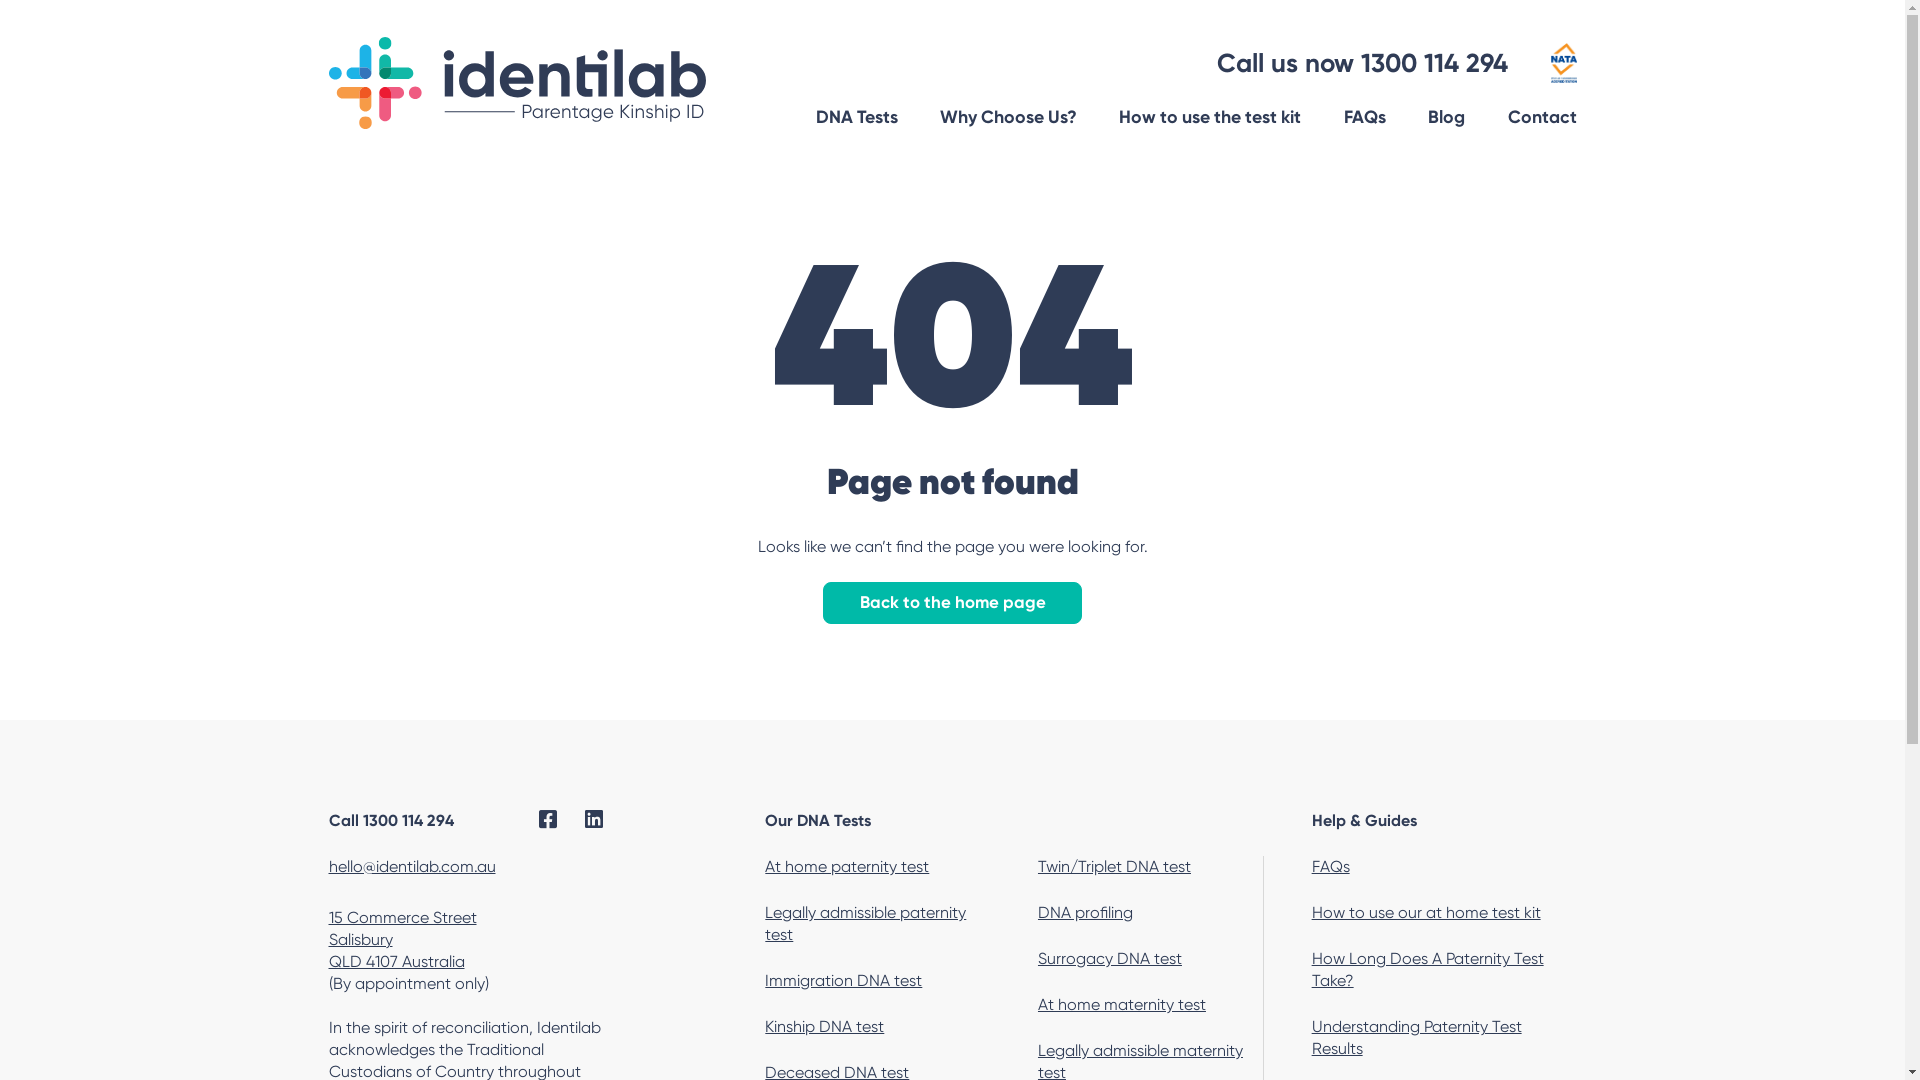 This screenshot has width=1920, height=1080. Describe the element at coordinates (1008, 118) in the screenshot. I see `Why Choose Us?` at that location.